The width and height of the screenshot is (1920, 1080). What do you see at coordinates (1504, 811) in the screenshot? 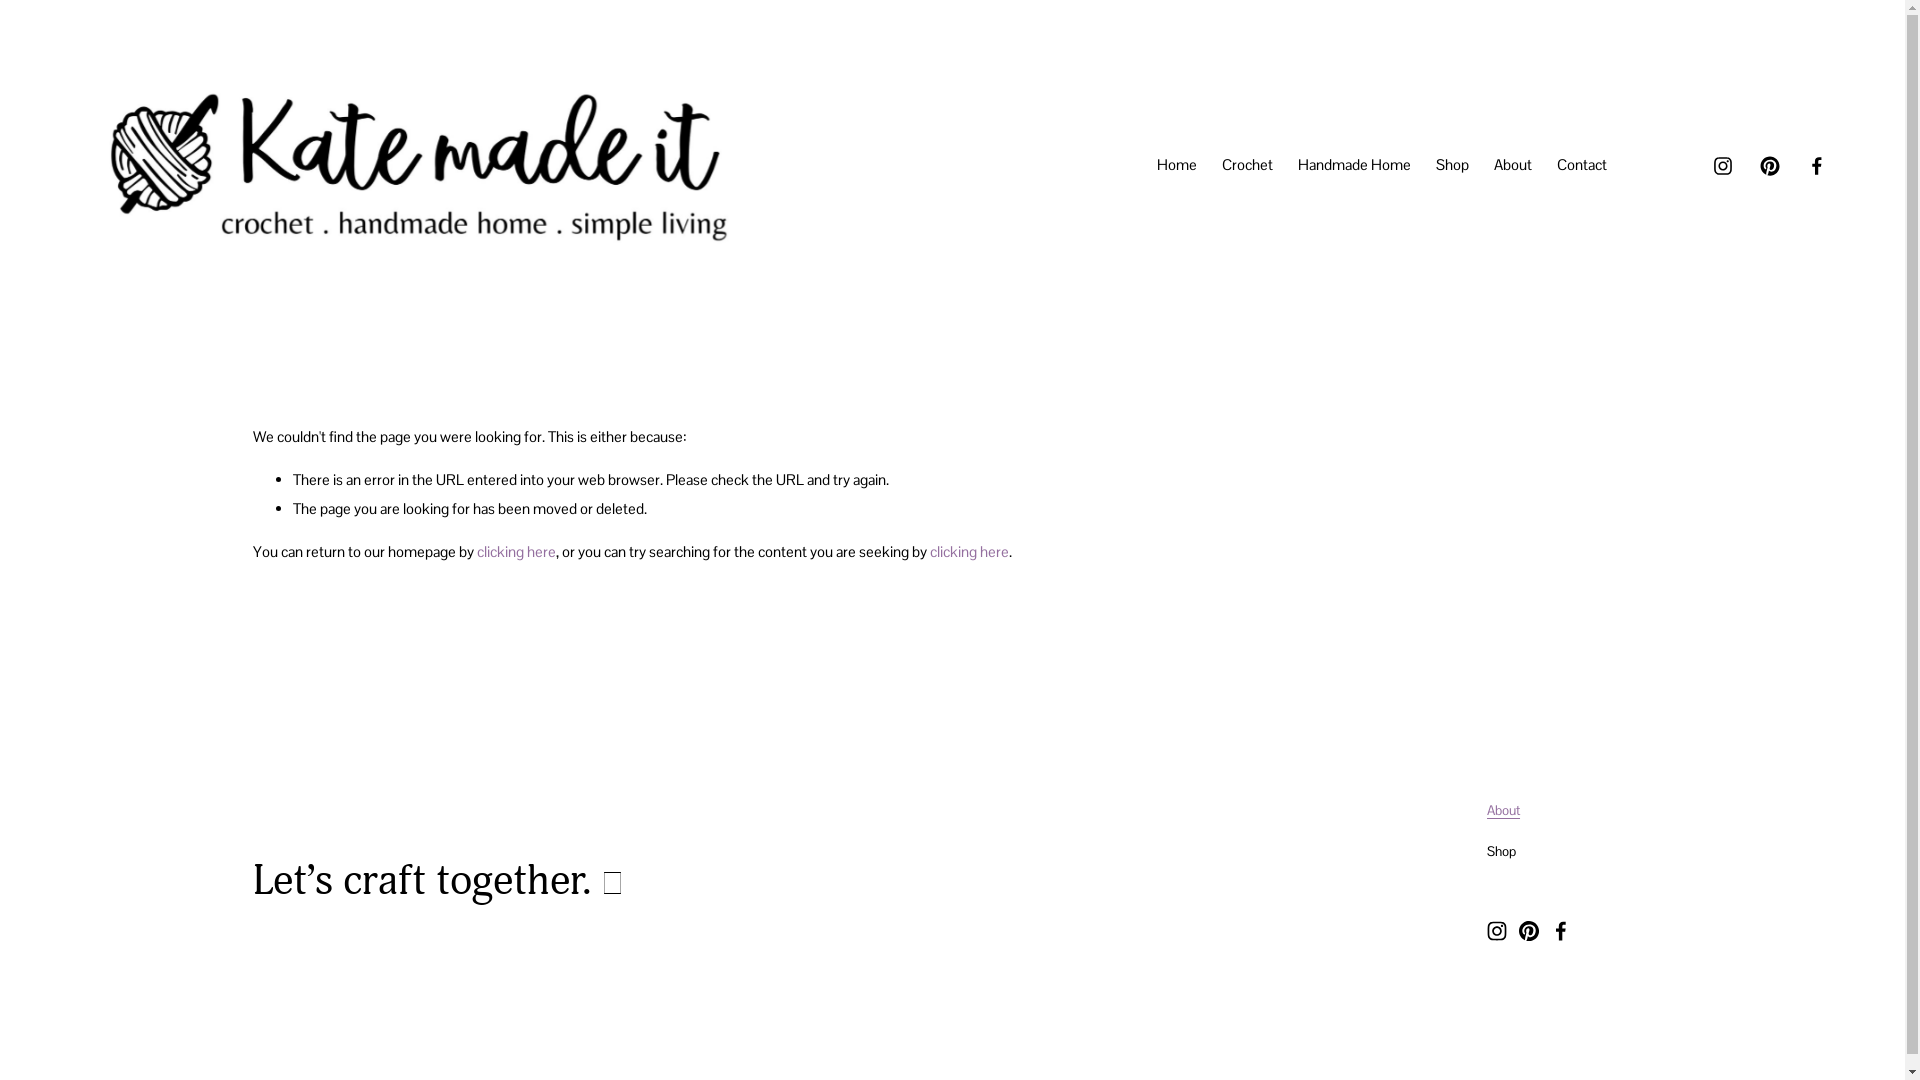
I see `About` at bounding box center [1504, 811].